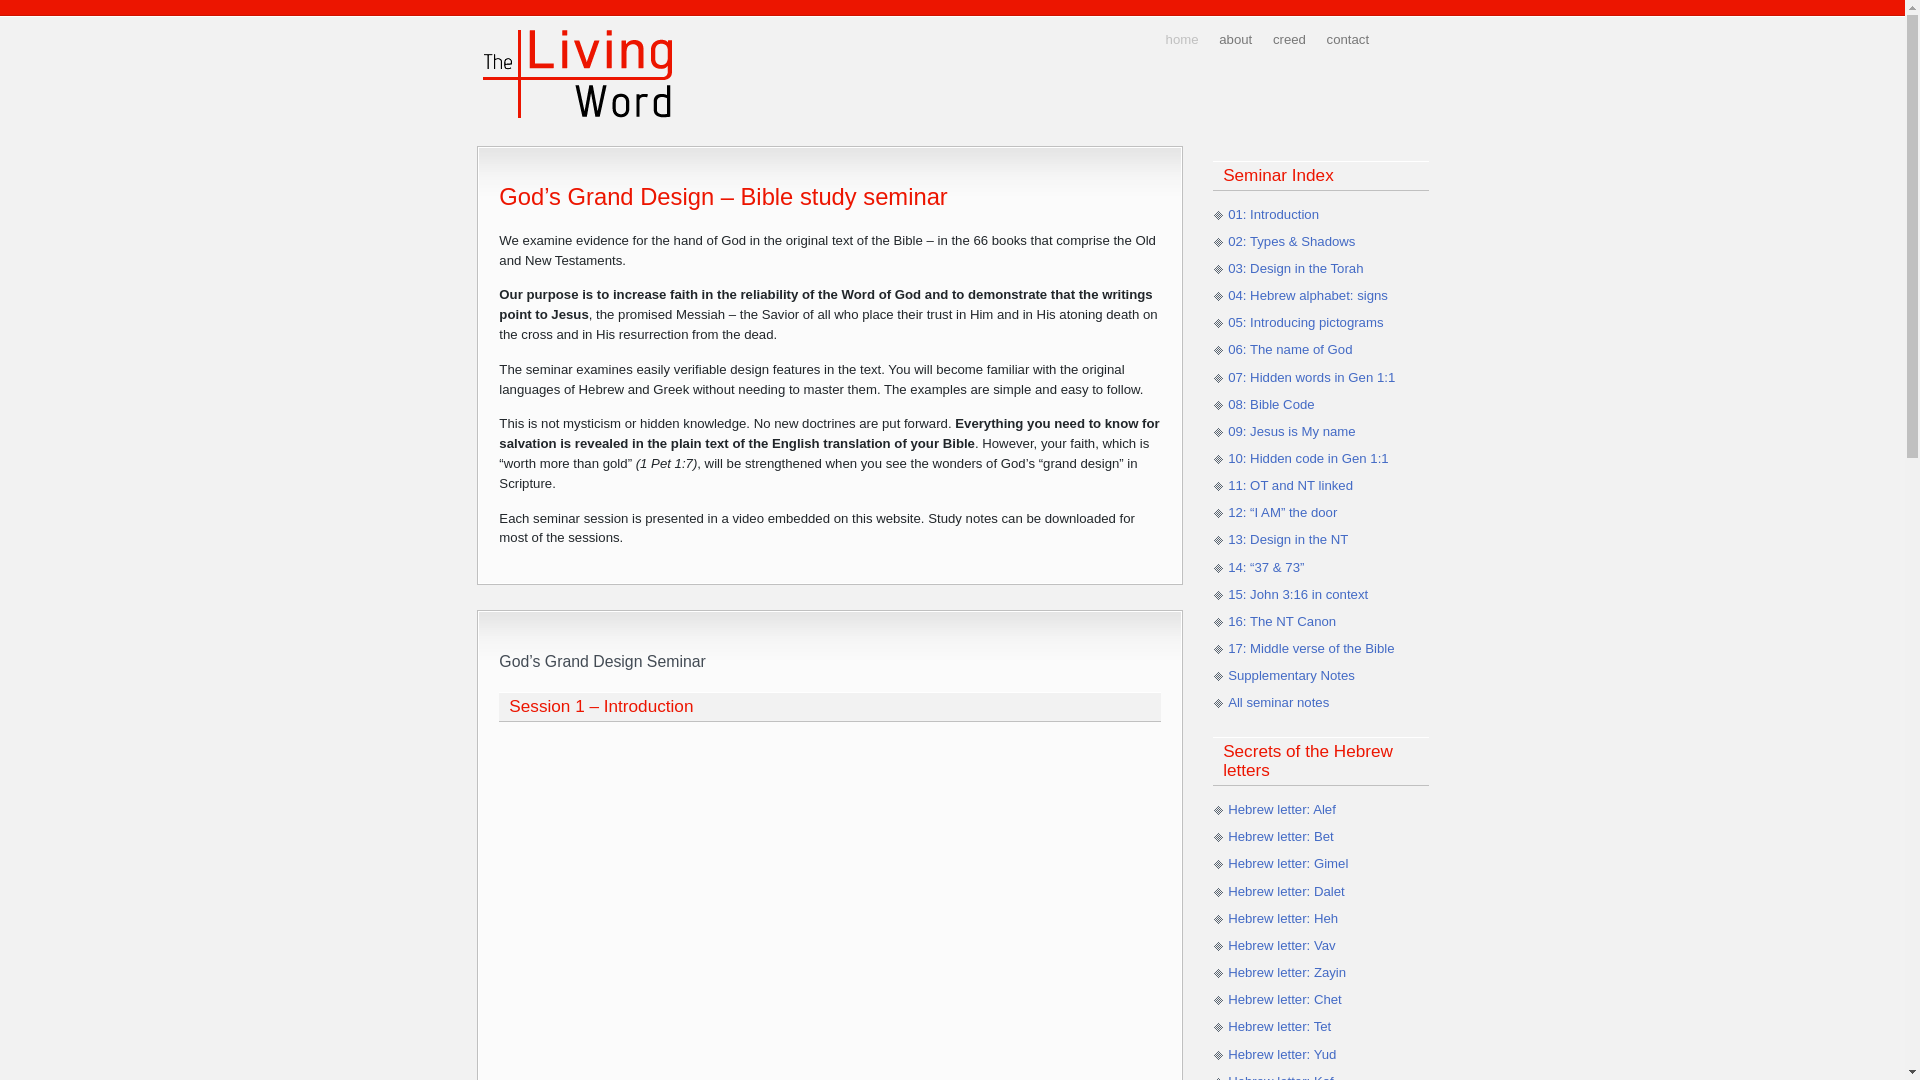 The image size is (1920, 1080). What do you see at coordinates (1292, 676) in the screenshot?
I see `Supplementary Notes` at bounding box center [1292, 676].